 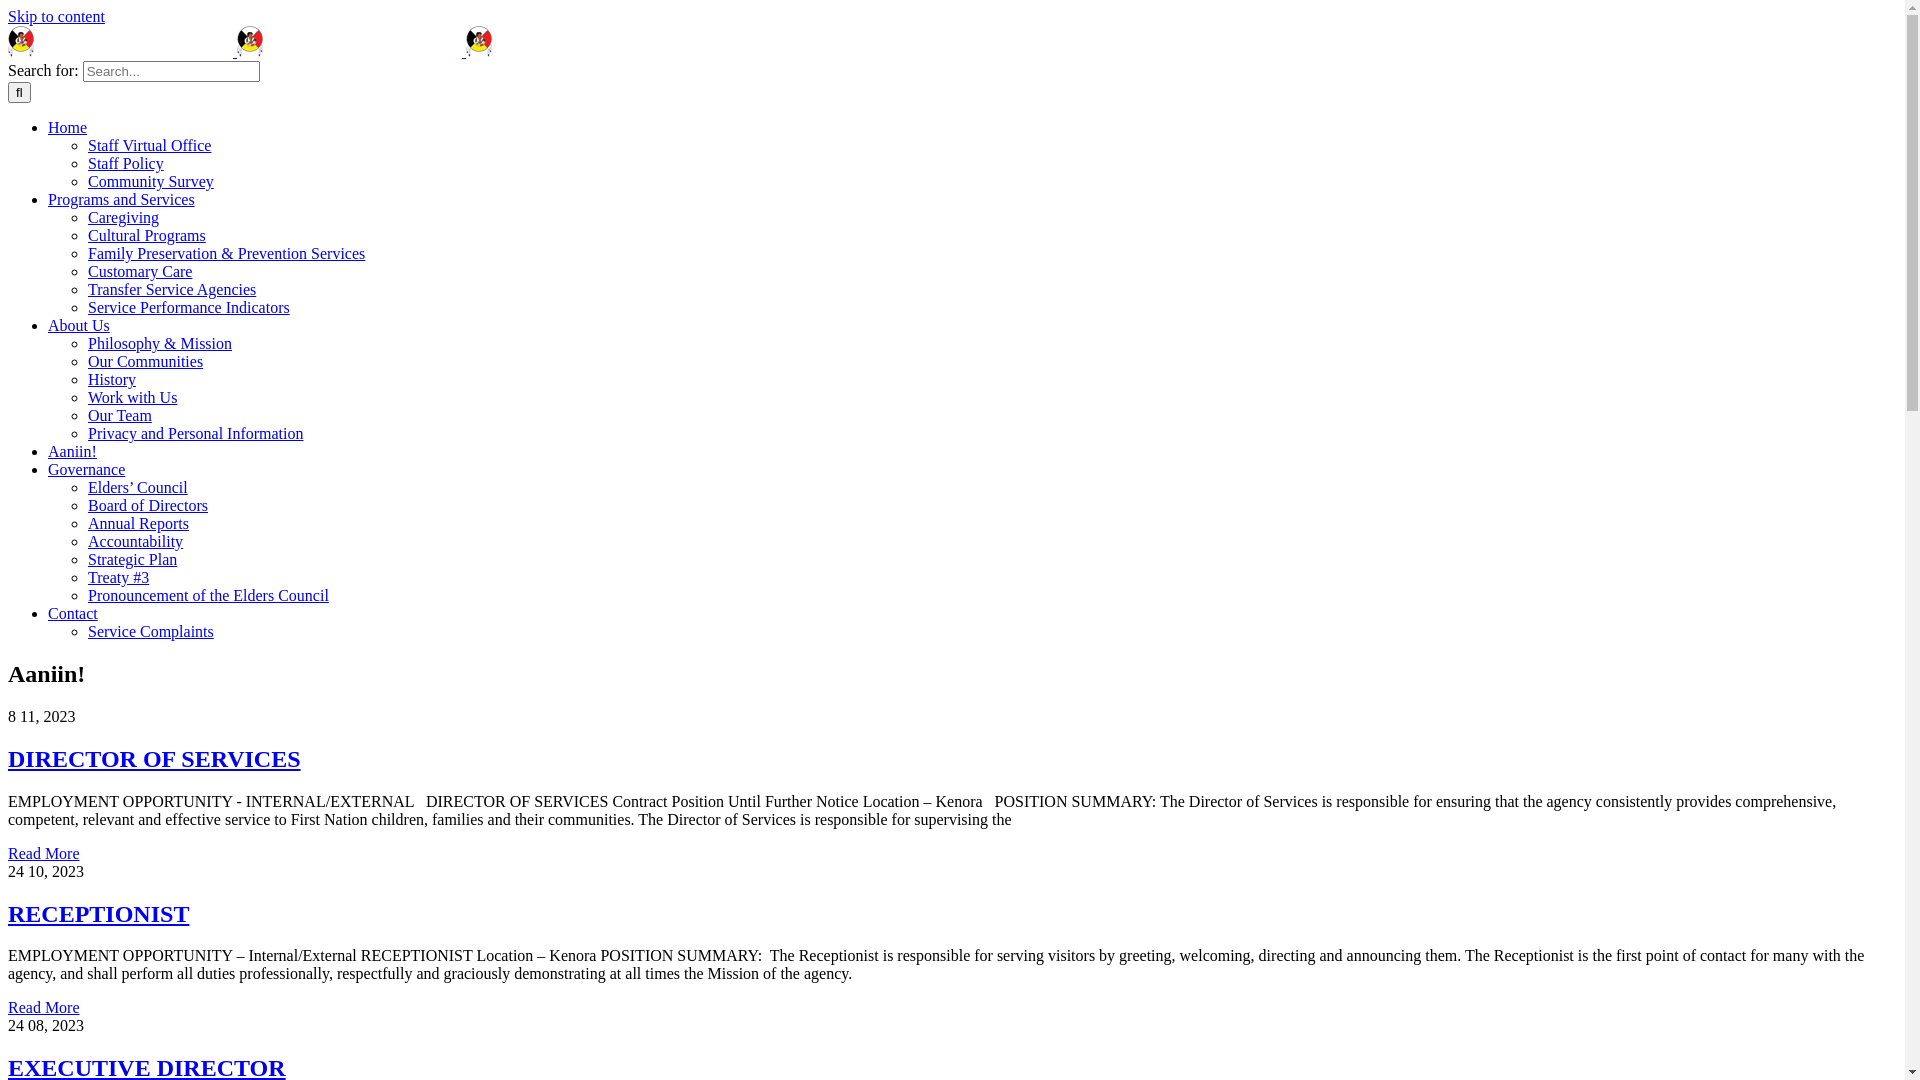 I want to click on Service Performance Indicators, so click(x=189, y=308).